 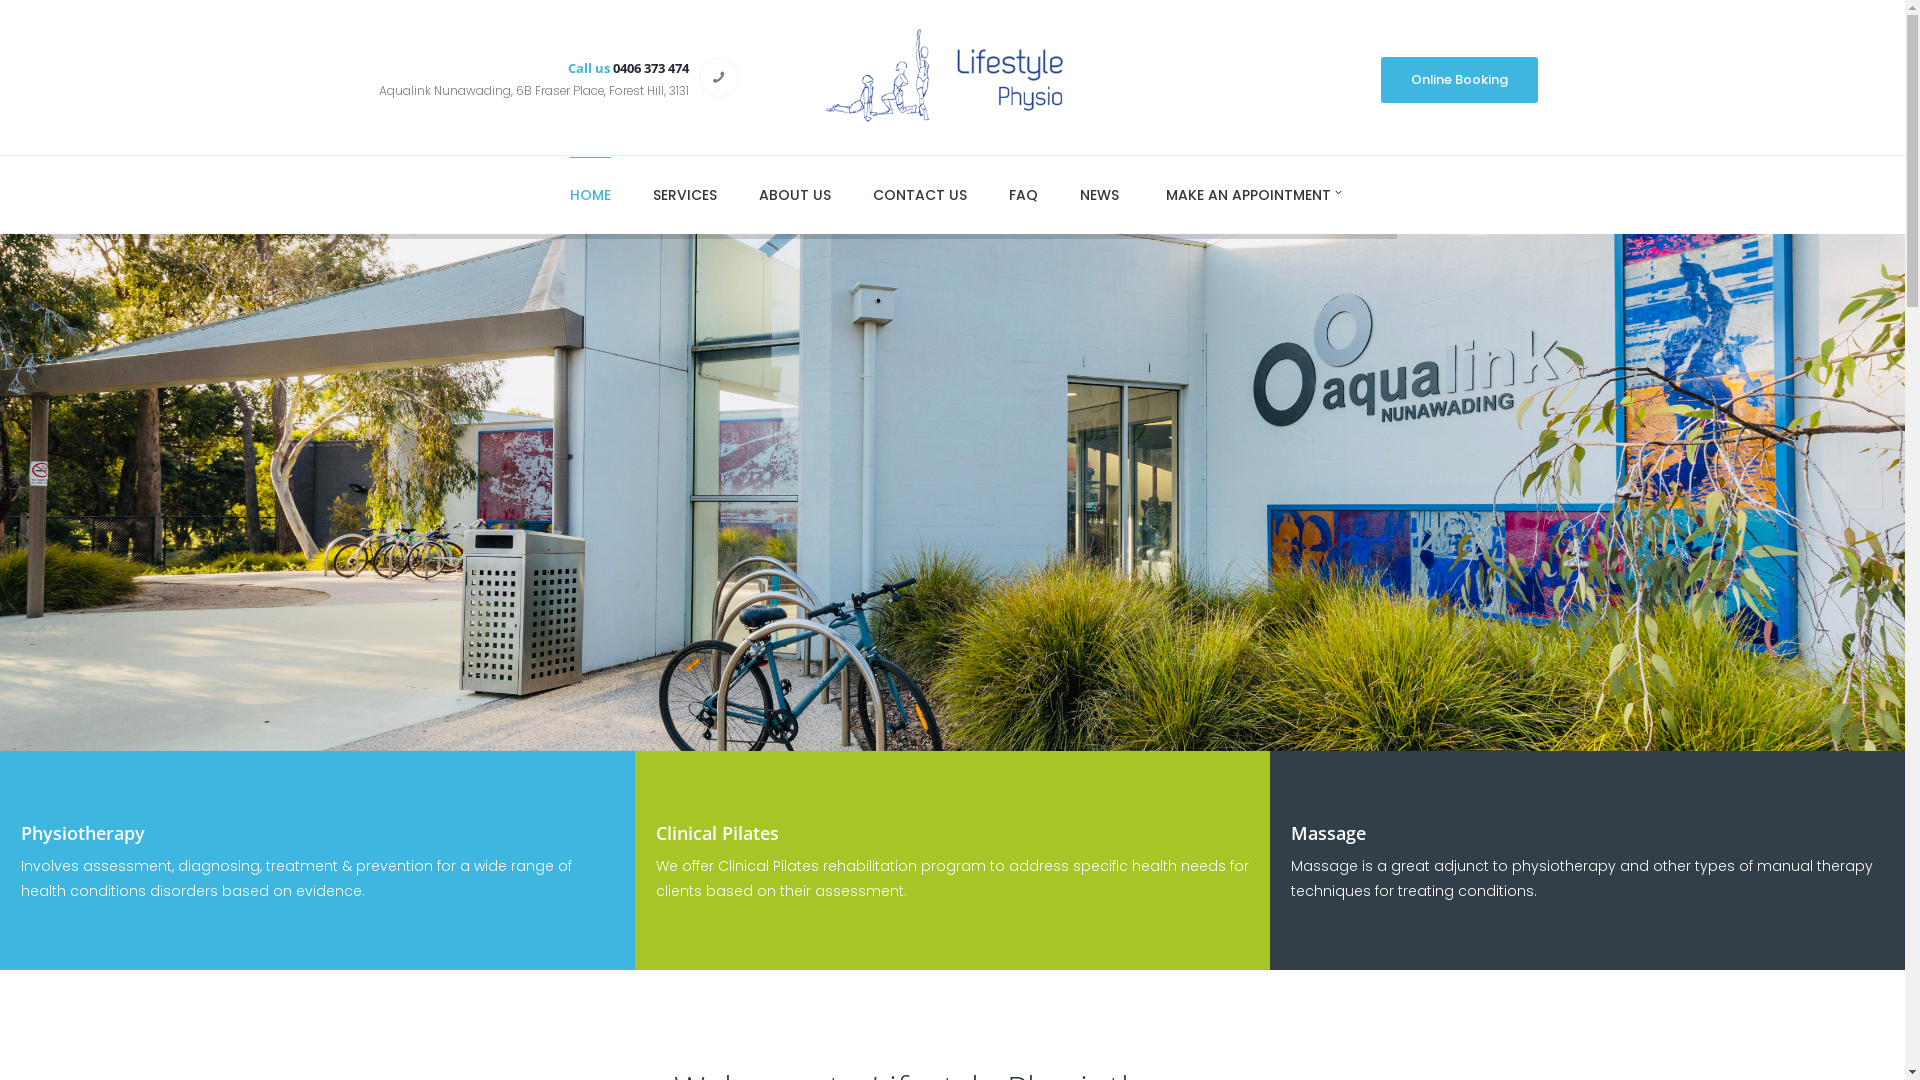 I want to click on MAKE AN APPOINTMENT, so click(x=1248, y=190).